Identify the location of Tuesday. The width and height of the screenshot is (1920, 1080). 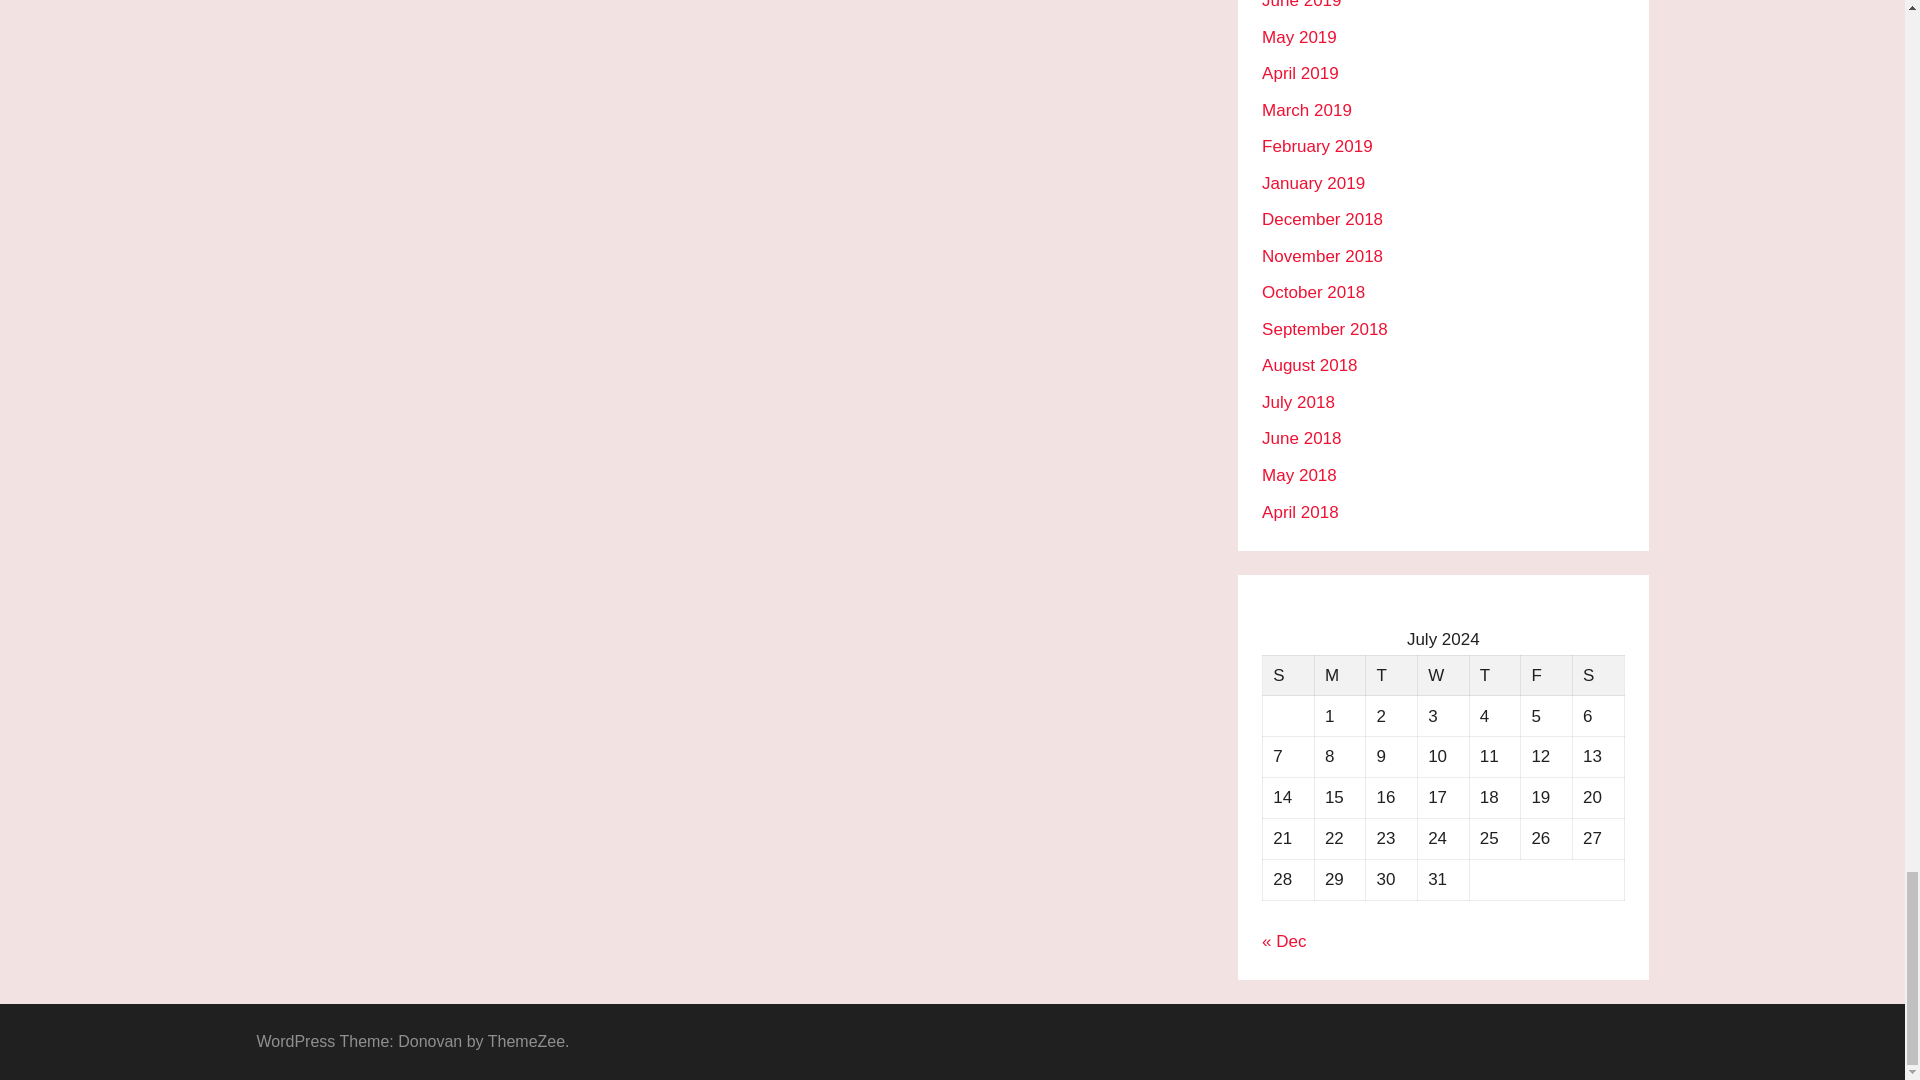
(1392, 674).